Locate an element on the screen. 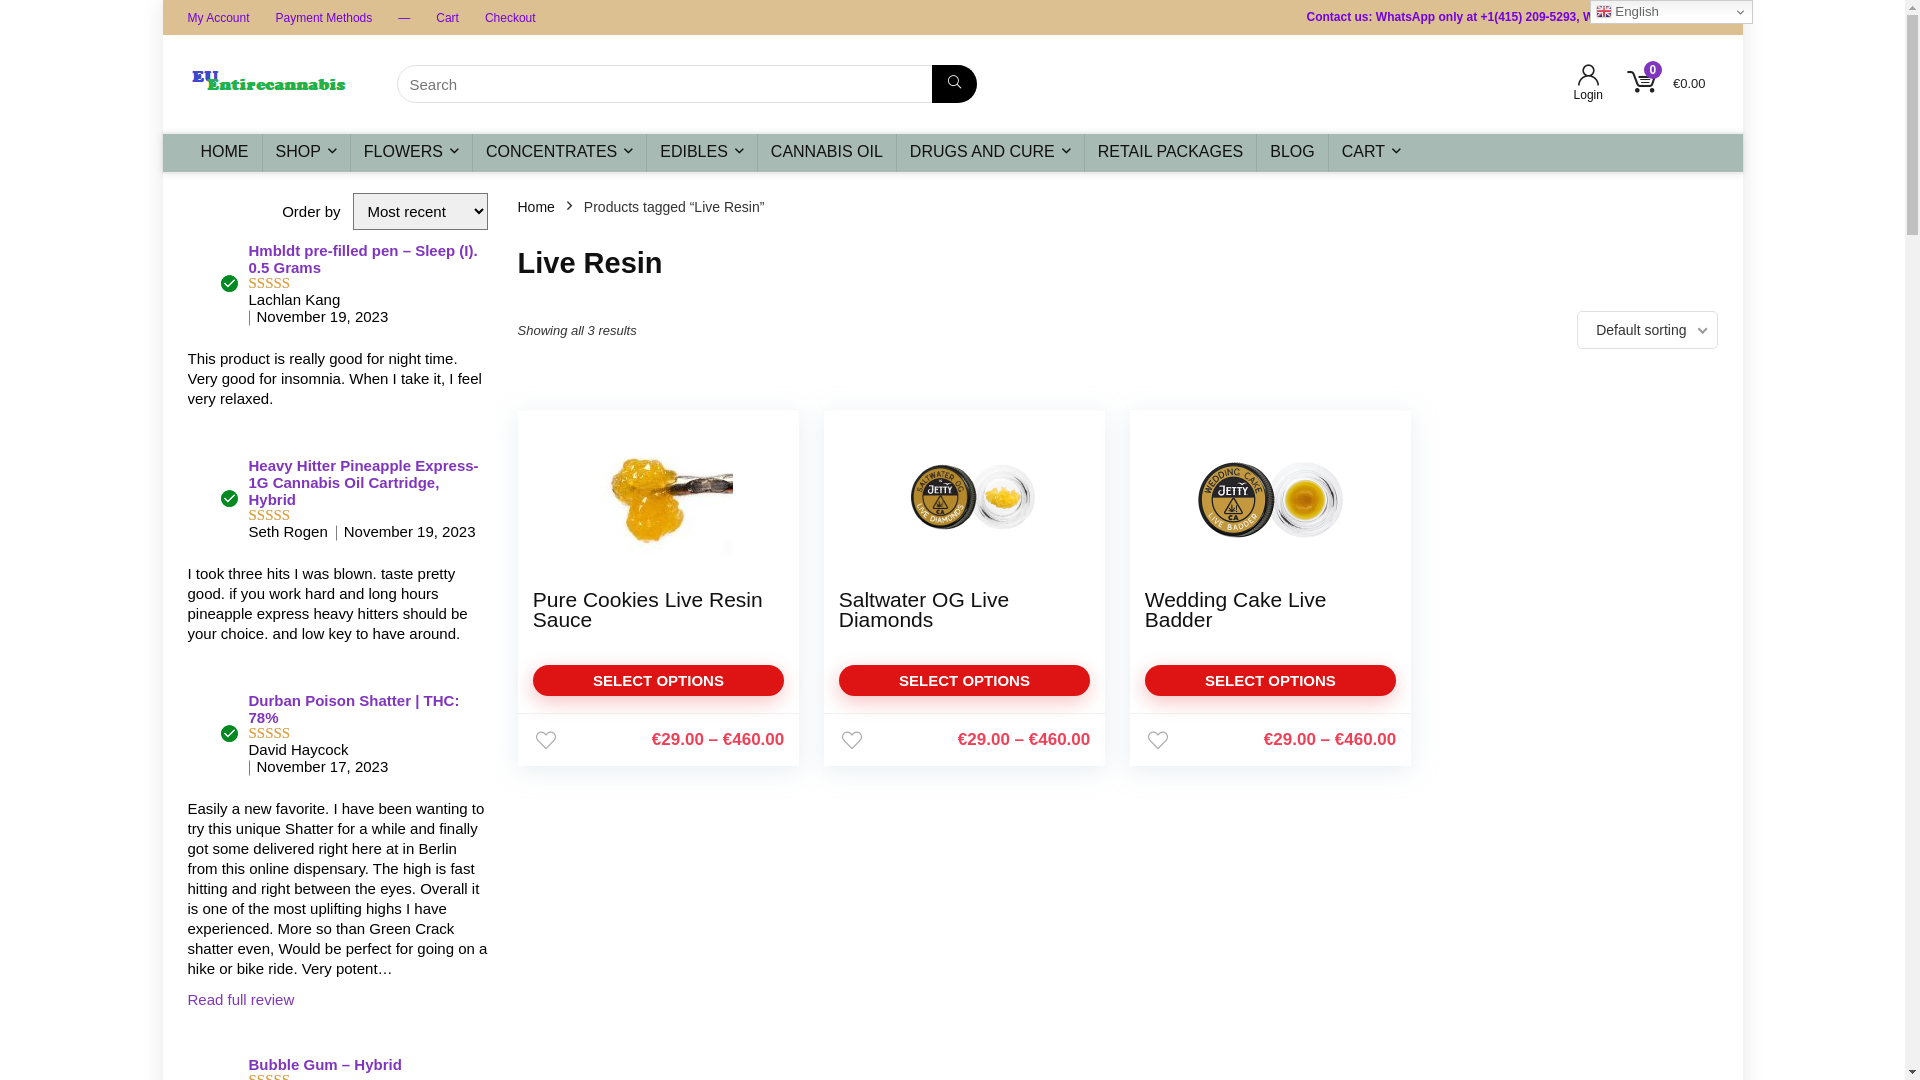 The height and width of the screenshot is (1080, 1920). Pure Cookies Live Resin Sauce is located at coordinates (648, 610).